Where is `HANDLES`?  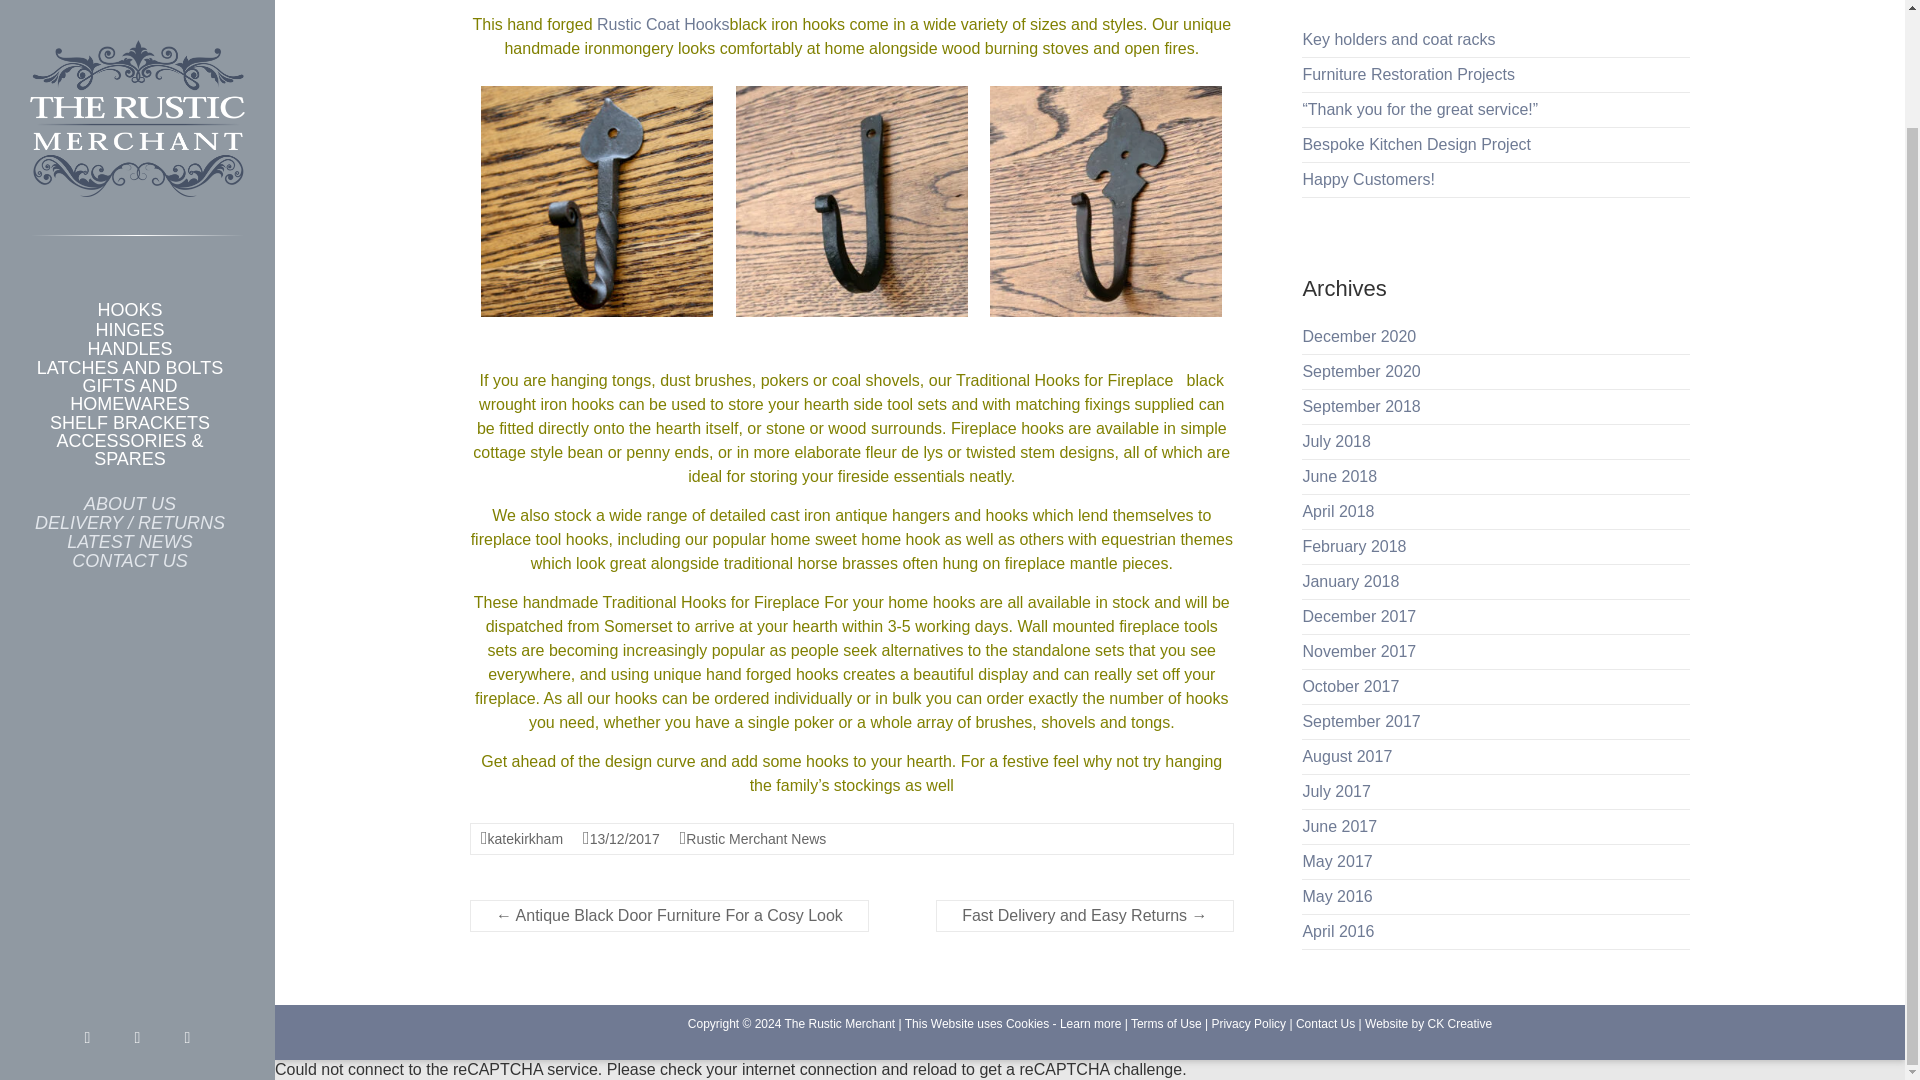 HANDLES is located at coordinates (130, 217).